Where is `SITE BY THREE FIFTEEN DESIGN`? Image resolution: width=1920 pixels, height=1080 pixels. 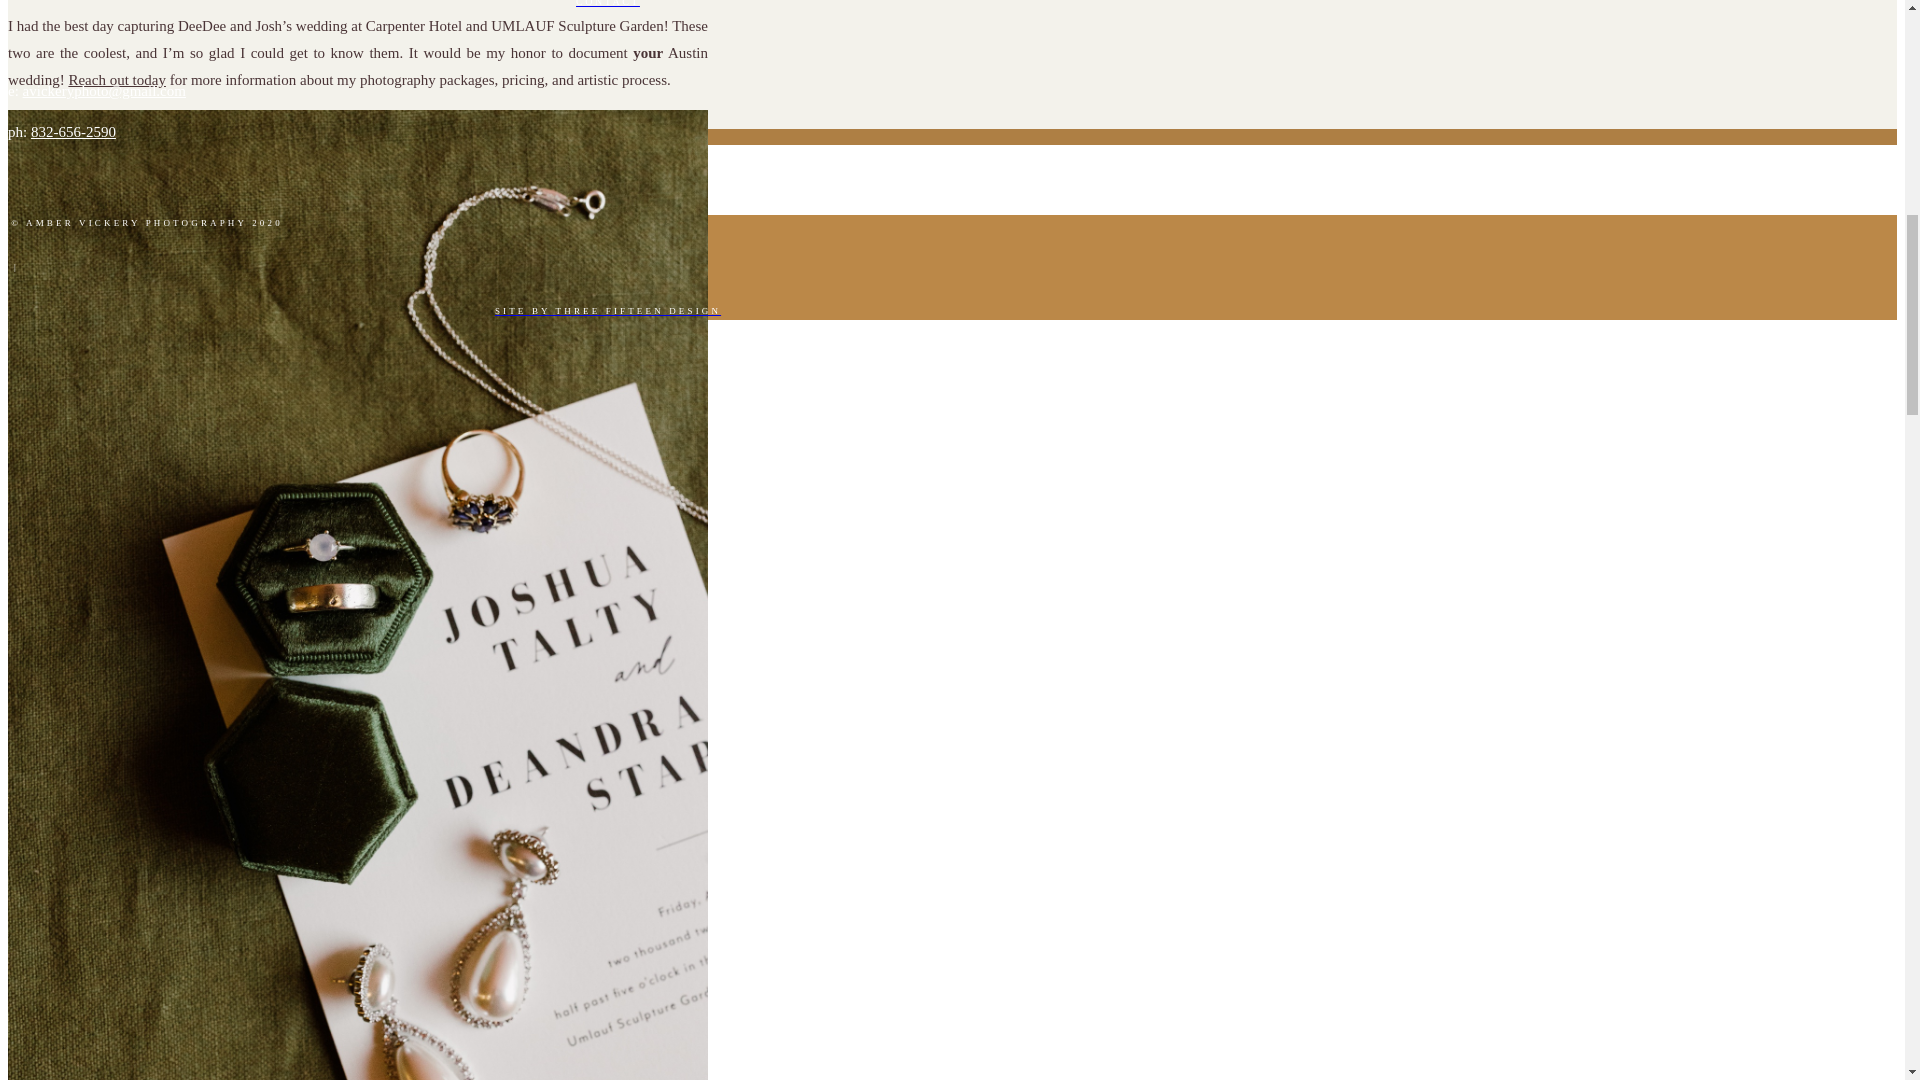 SITE BY THREE FIFTEEN DESIGN is located at coordinates (607, 310).